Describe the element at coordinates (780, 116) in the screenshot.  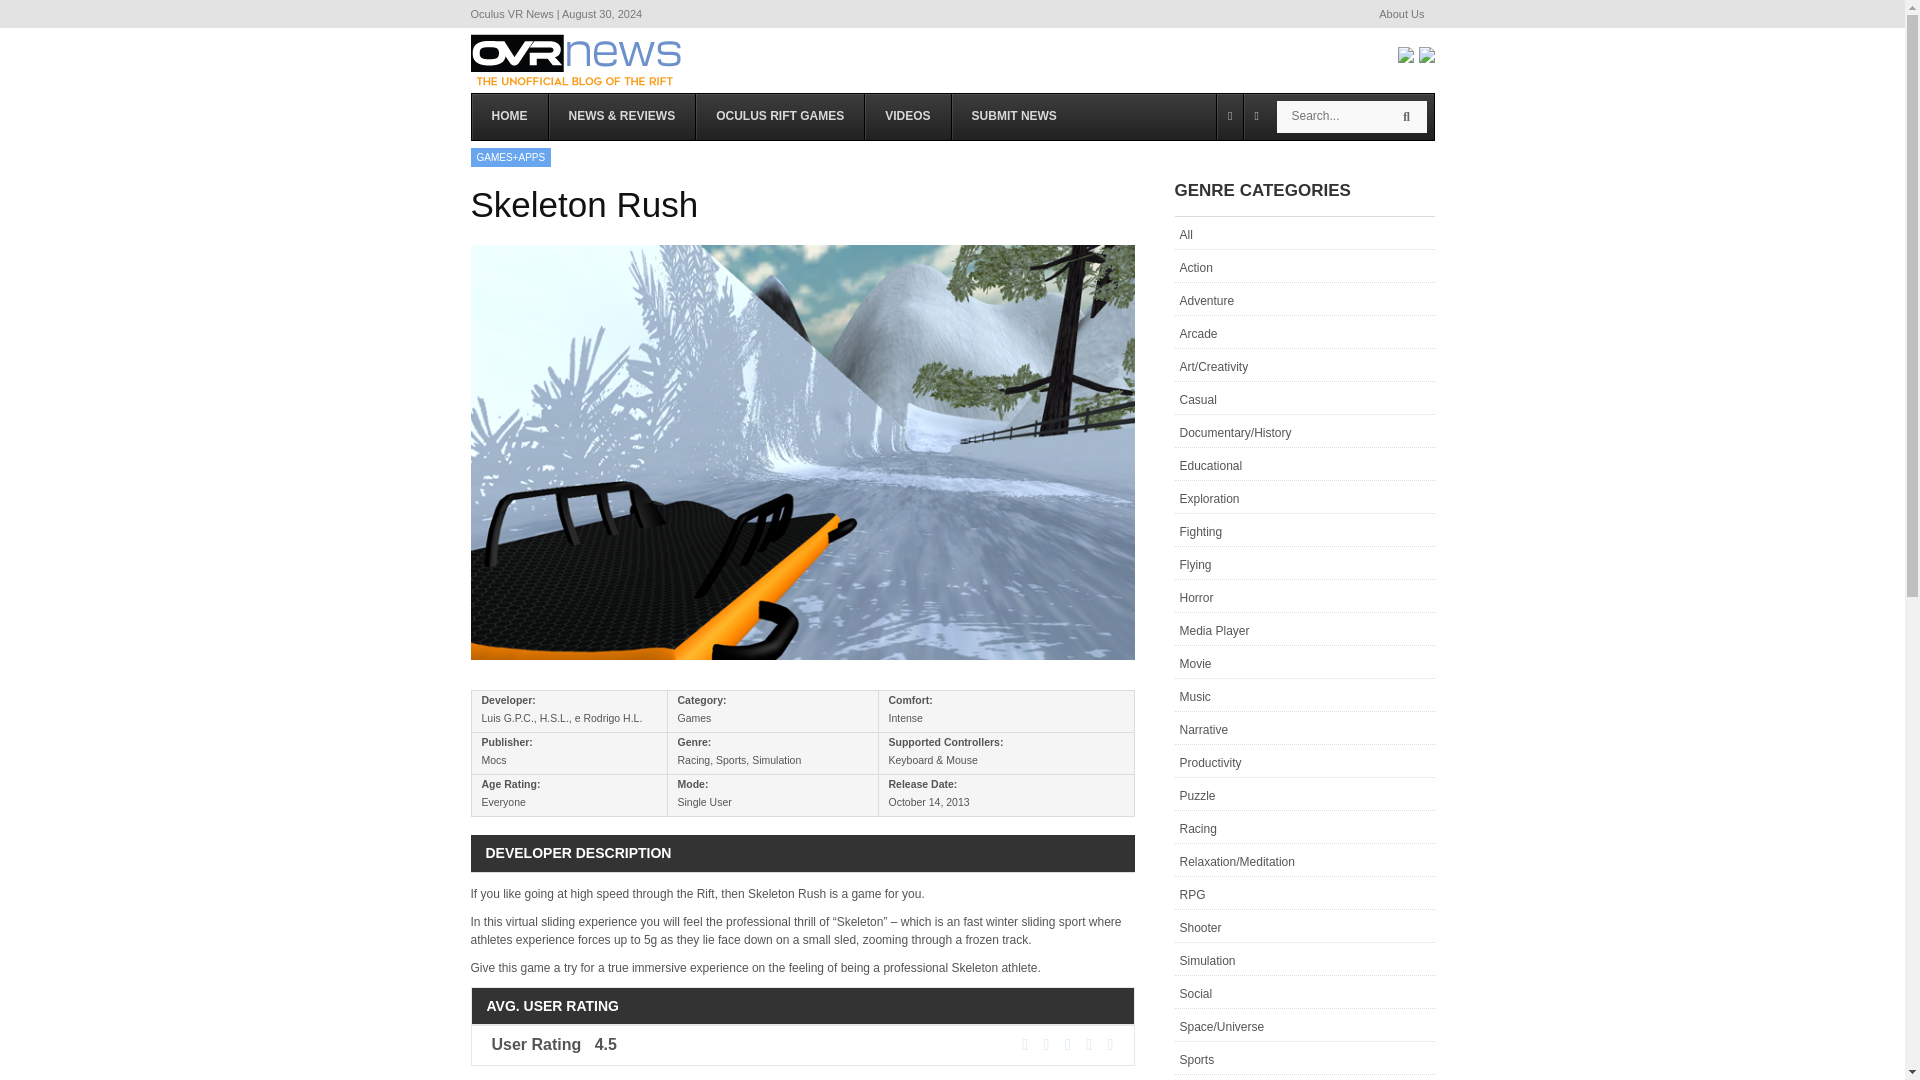
I see `Discover Oculus Rift Games and Apps` at that location.